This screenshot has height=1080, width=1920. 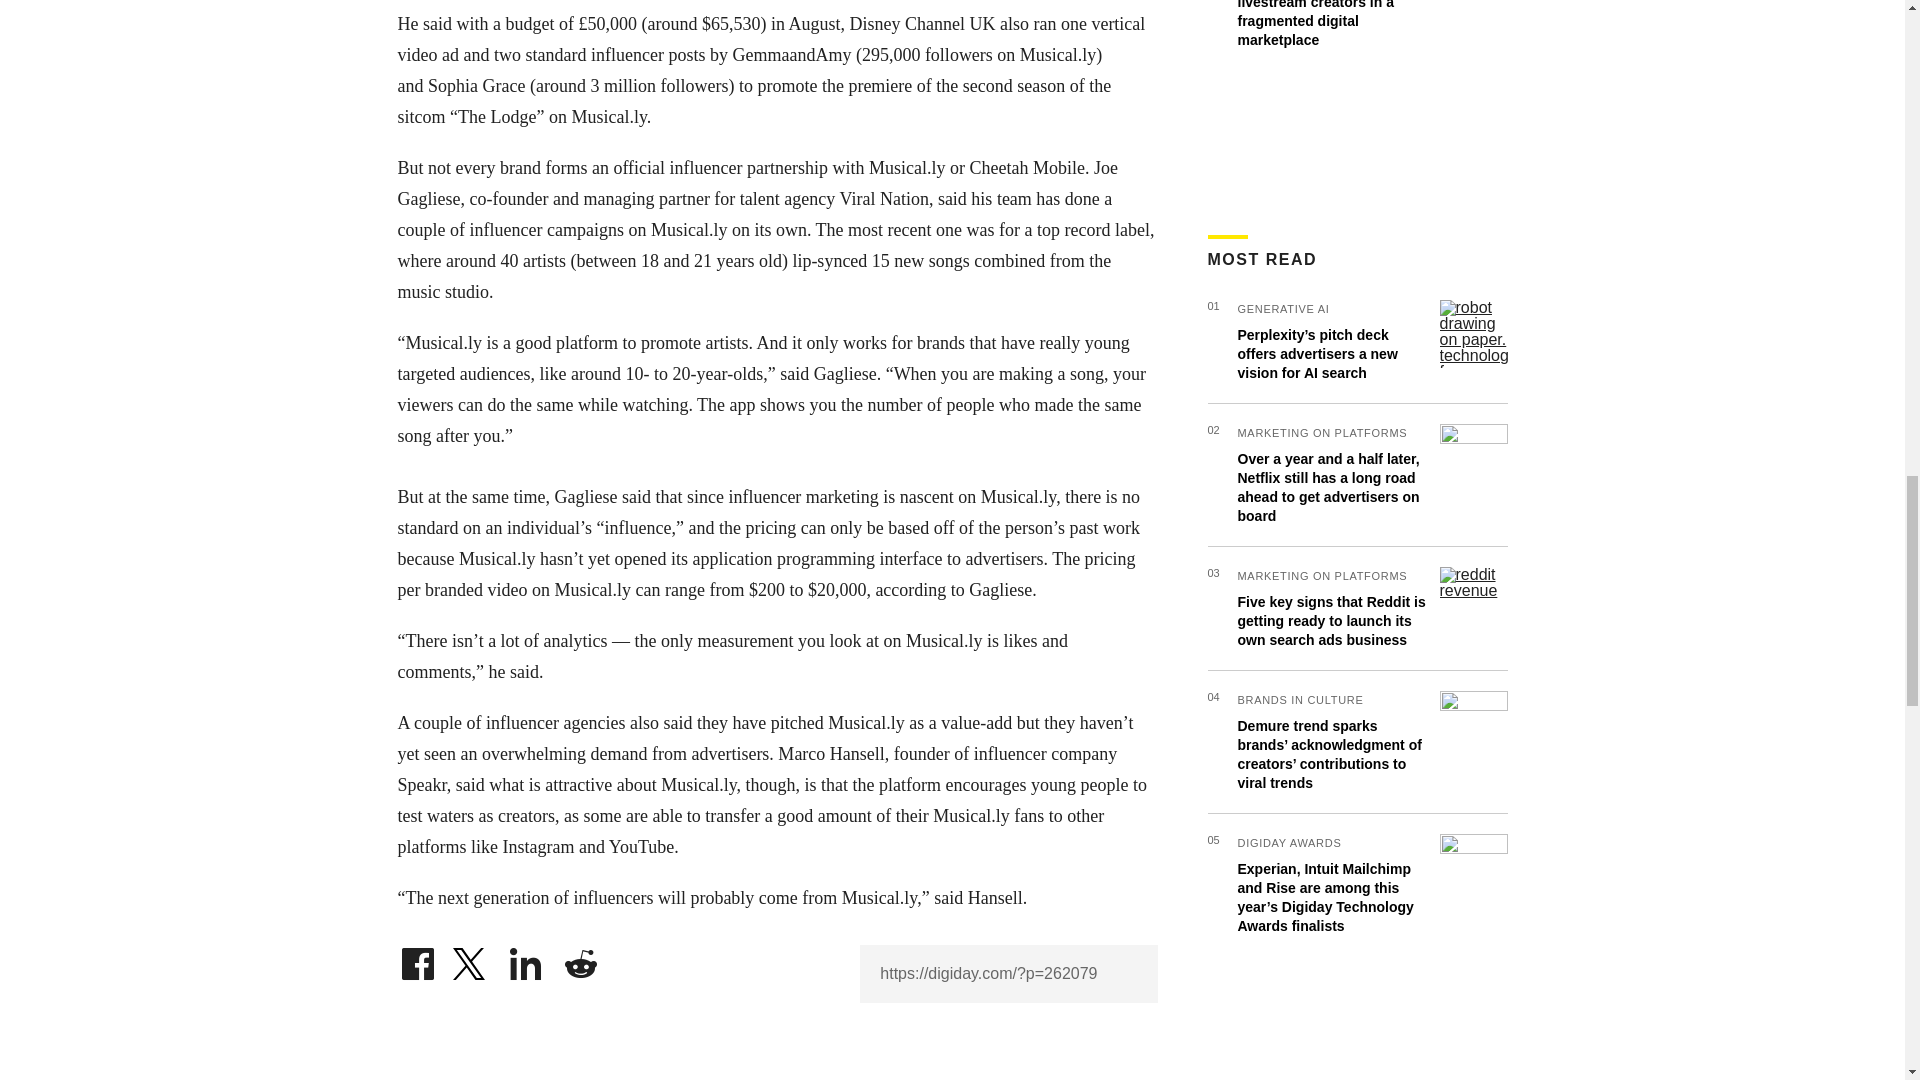 What do you see at coordinates (417, 958) in the screenshot?
I see `Share on Facebook` at bounding box center [417, 958].